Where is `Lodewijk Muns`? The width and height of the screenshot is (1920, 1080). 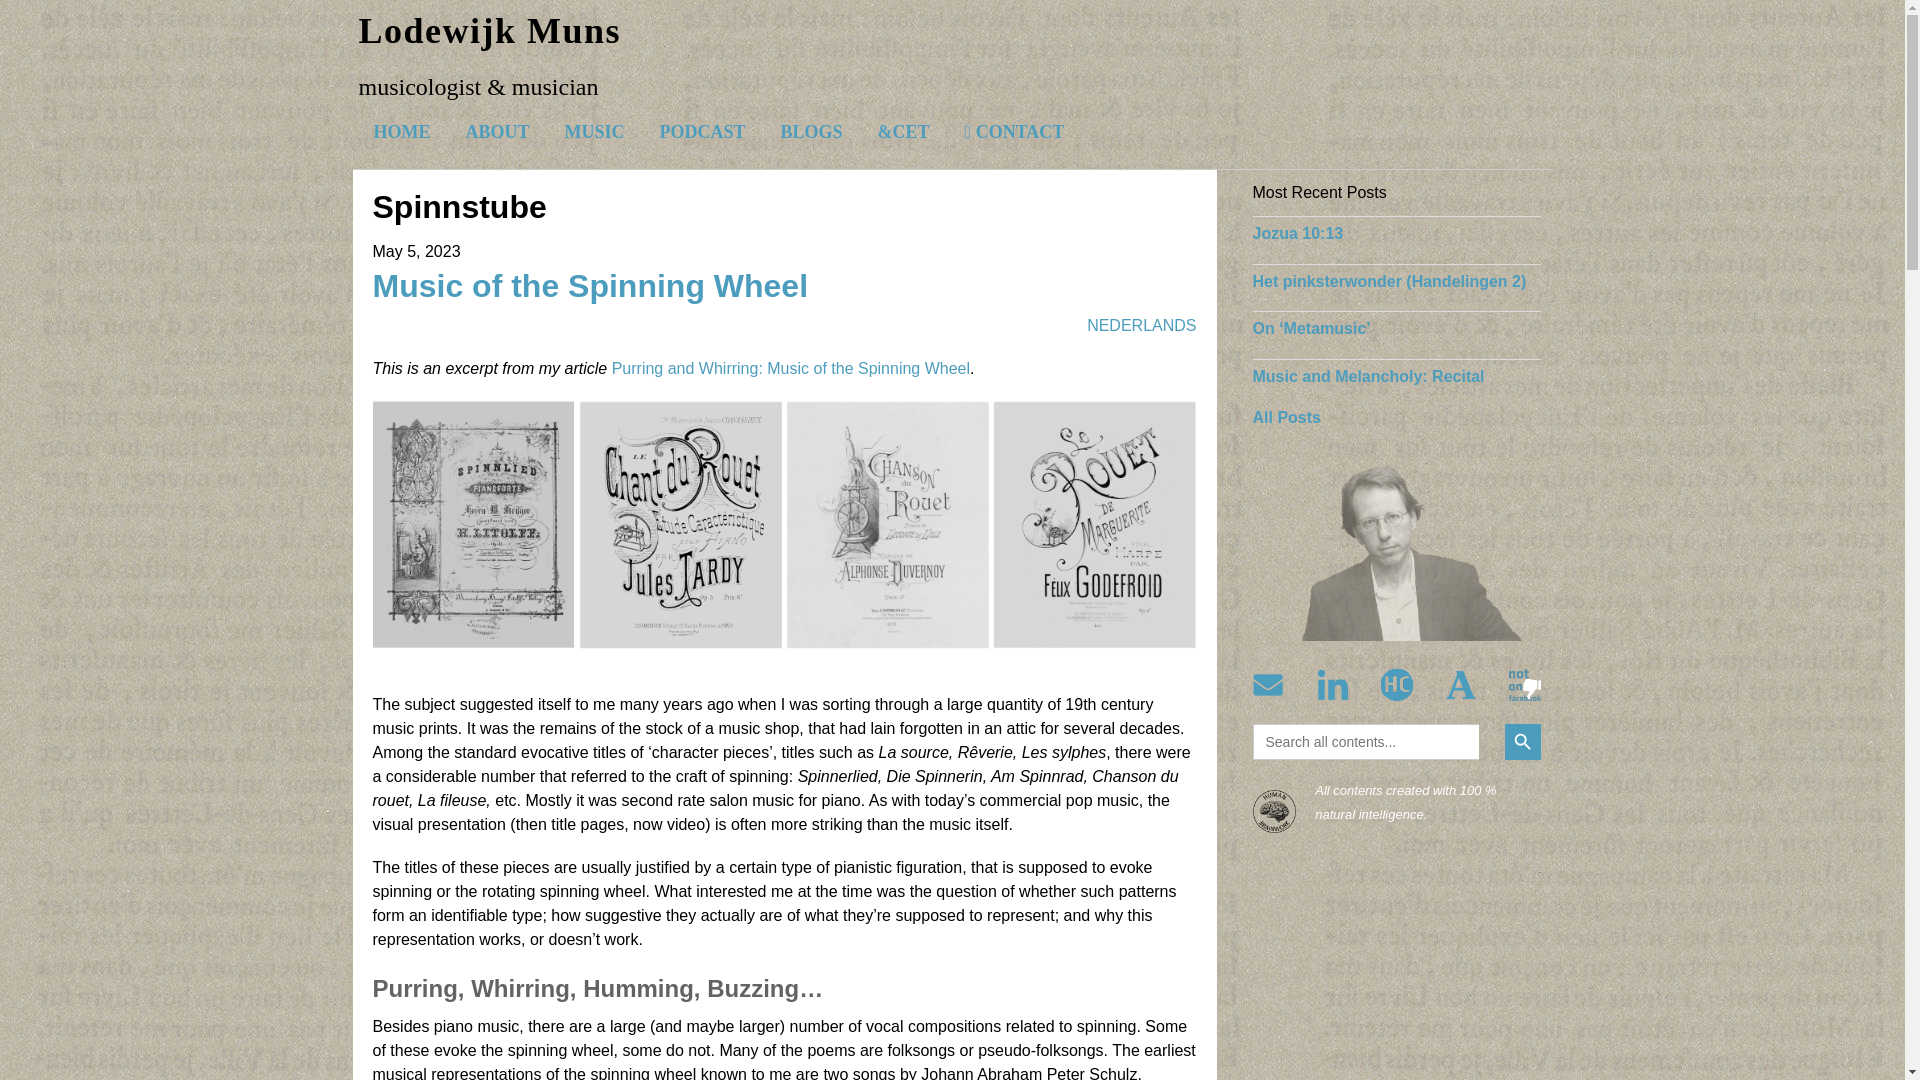 Lodewijk Muns is located at coordinates (488, 30).